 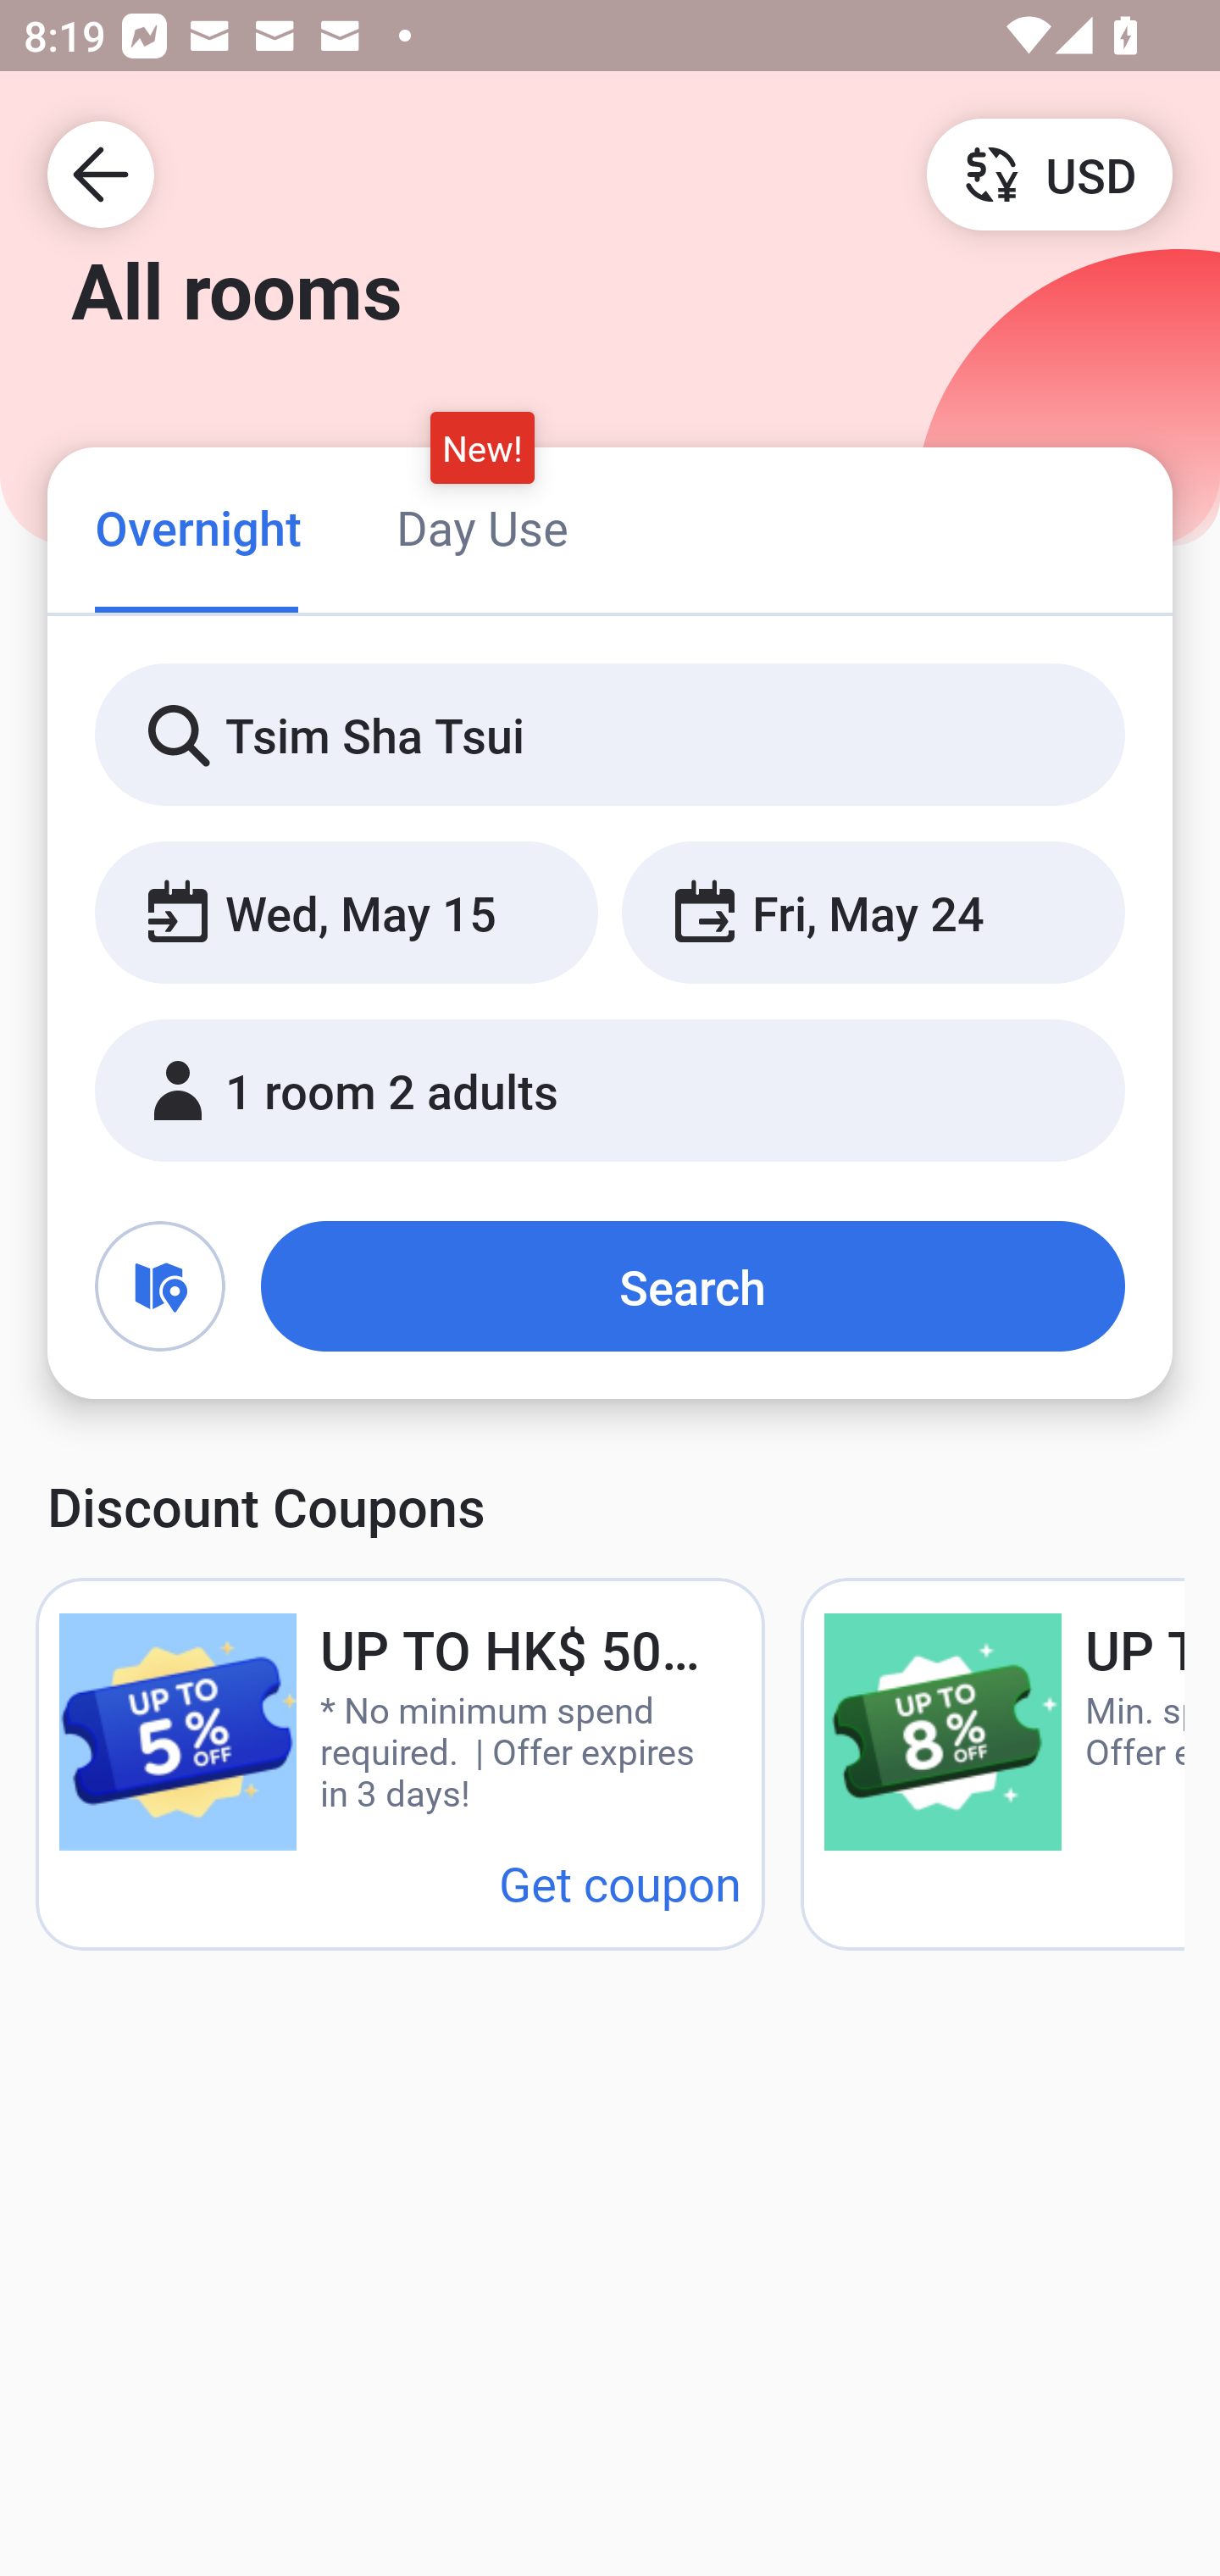 What do you see at coordinates (346, 913) in the screenshot?
I see `Wed, May 15` at bounding box center [346, 913].